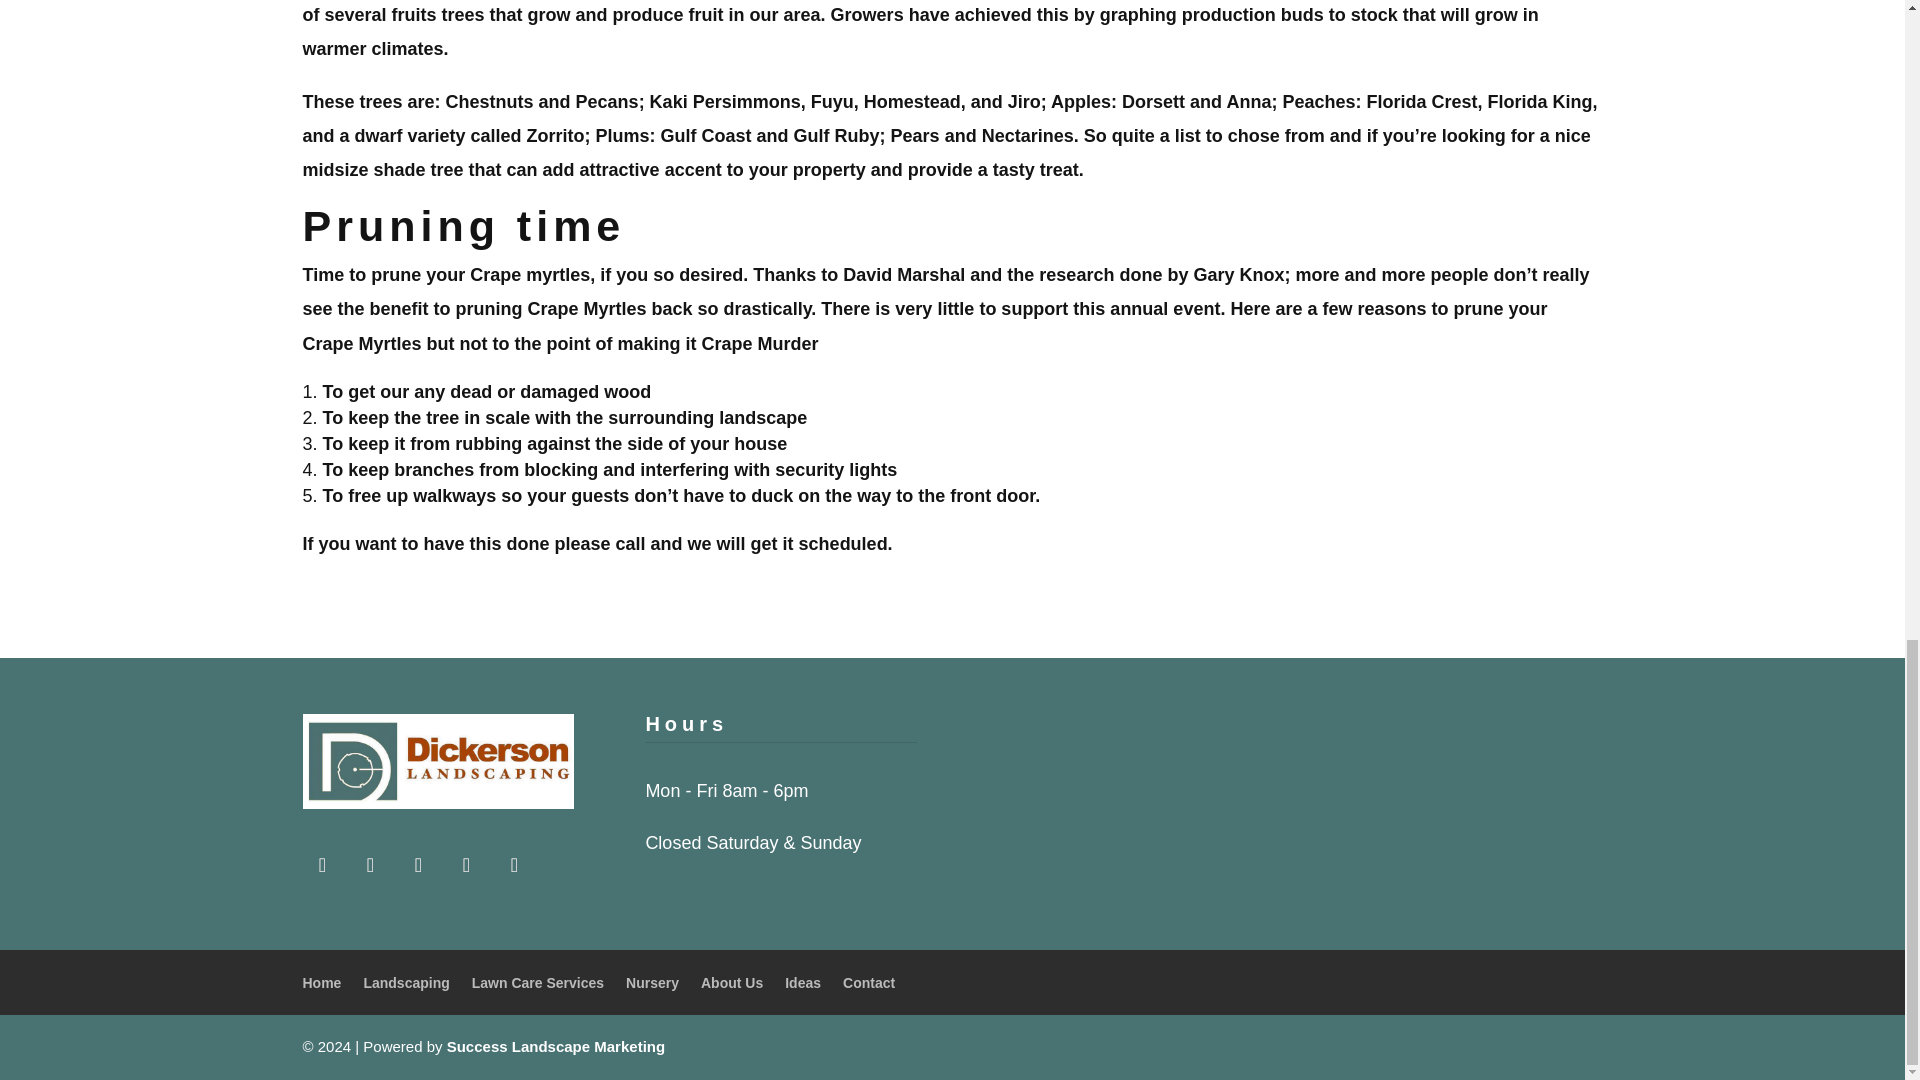 The height and width of the screenshot is (1080, 1920). What do you see at coordinates (465, 864) in the screenshot?
I see `Follow on LinkedIn` at bounding box center [465, 864].